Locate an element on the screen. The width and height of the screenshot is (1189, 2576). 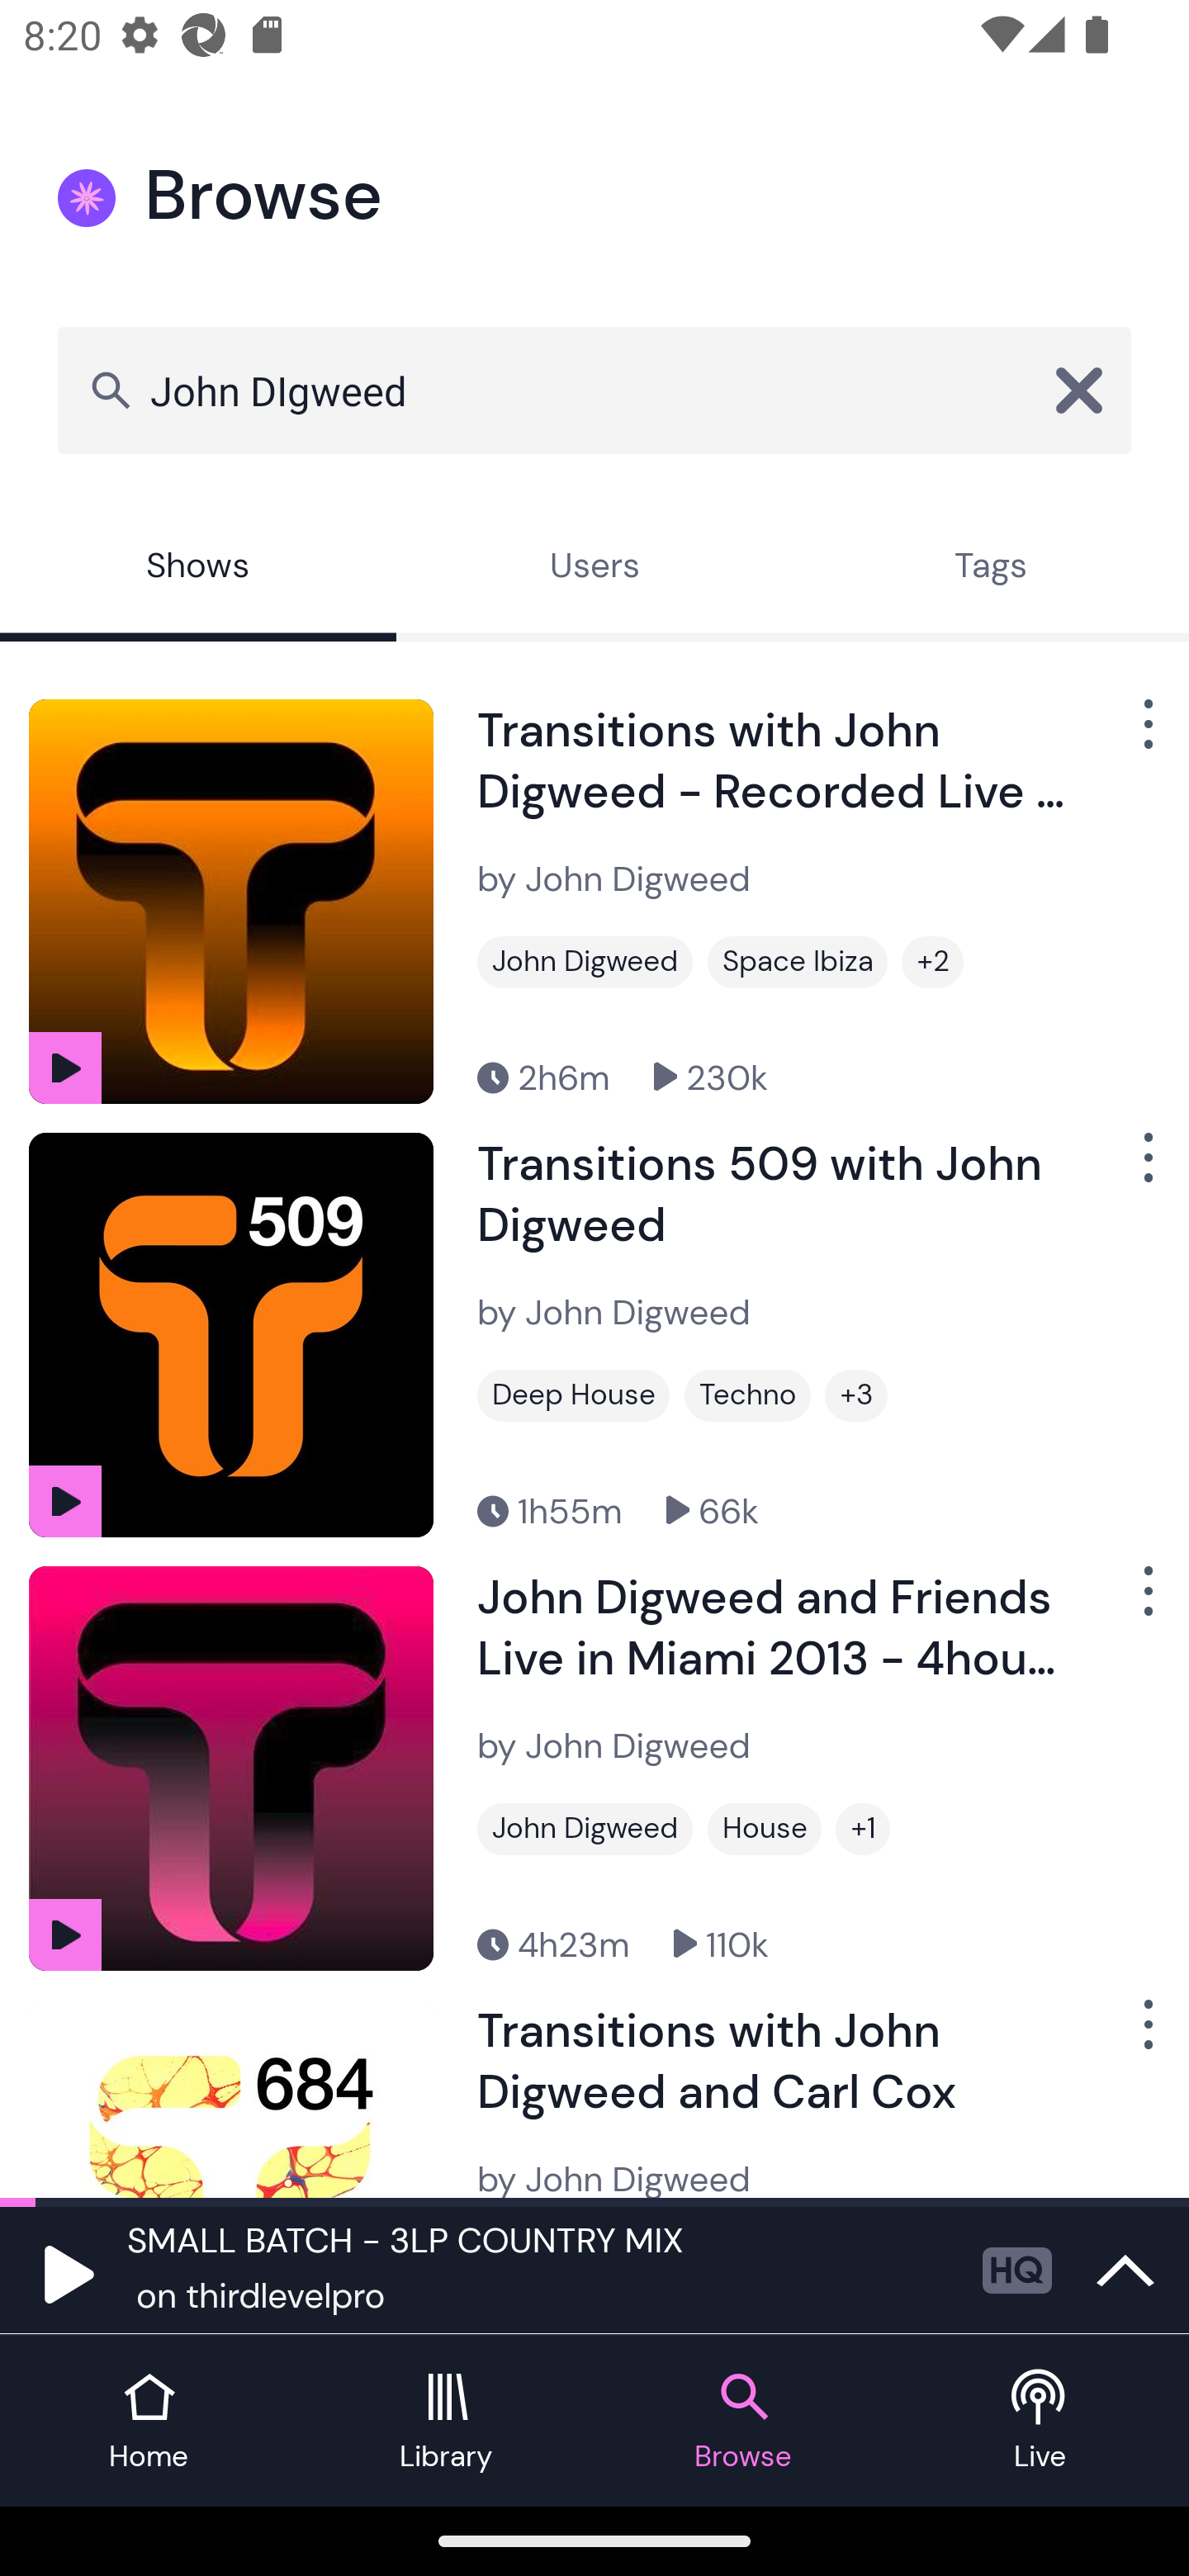
Shows is located at coordinates (198, 569).